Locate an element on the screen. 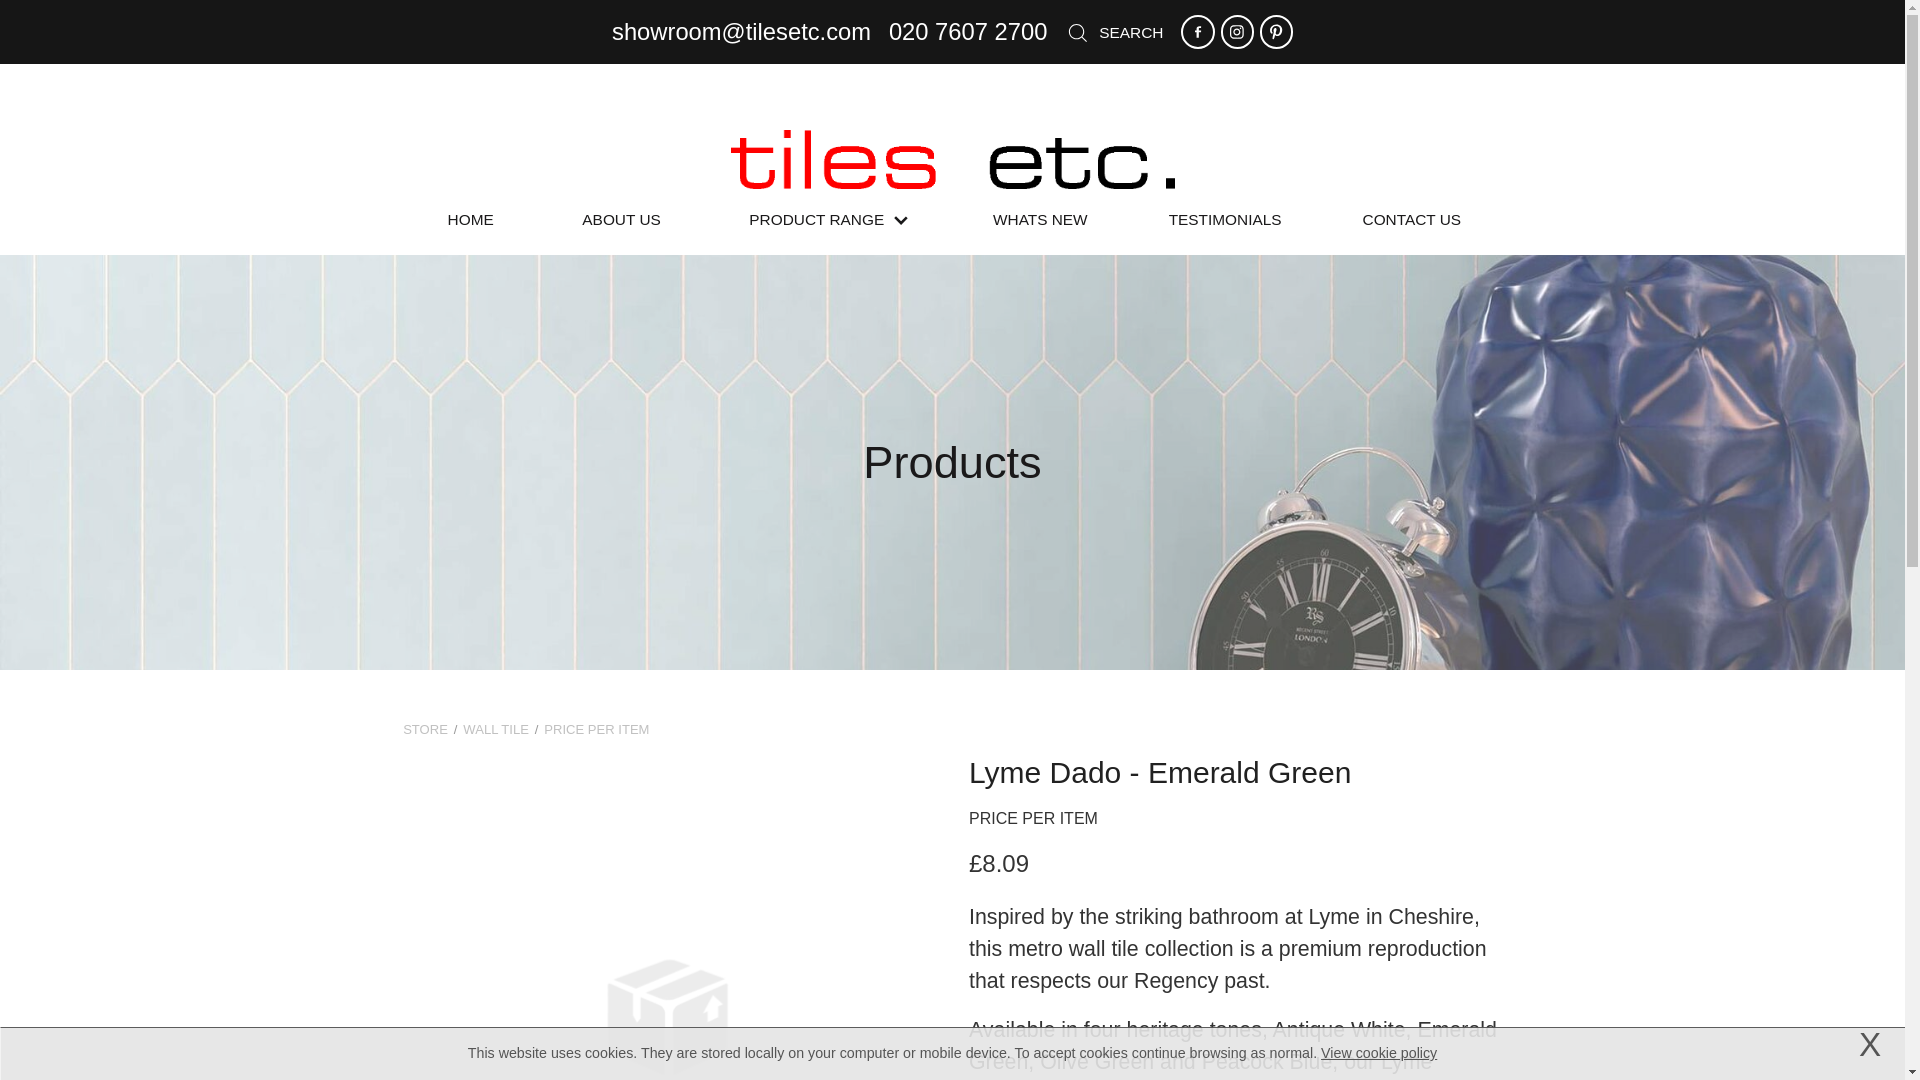 Image resolution: width=1920 pixels, height=1080 pixels. PRODUCT RANGE is located at coordinates (828, 220).